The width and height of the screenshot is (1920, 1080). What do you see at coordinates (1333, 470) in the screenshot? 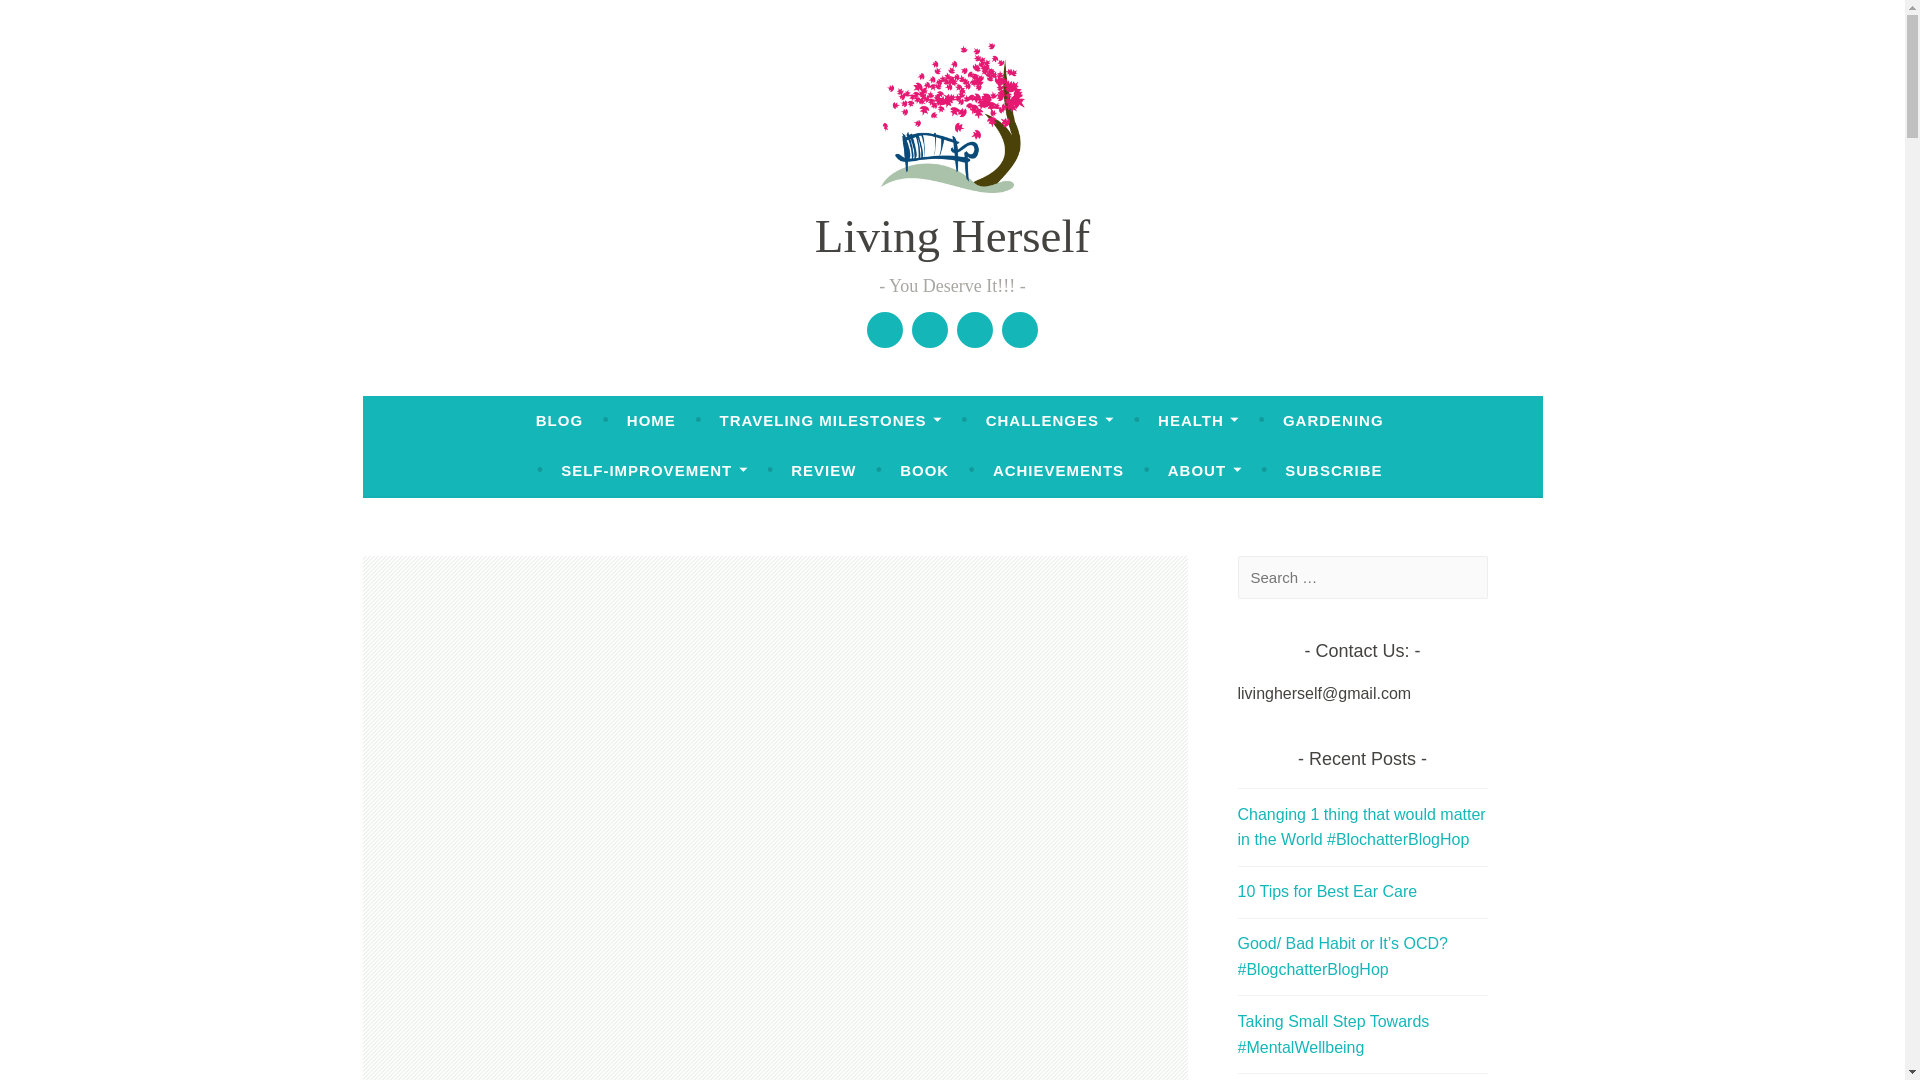
I see `SUBSCRIBE` at bounding box center [1333, 470].